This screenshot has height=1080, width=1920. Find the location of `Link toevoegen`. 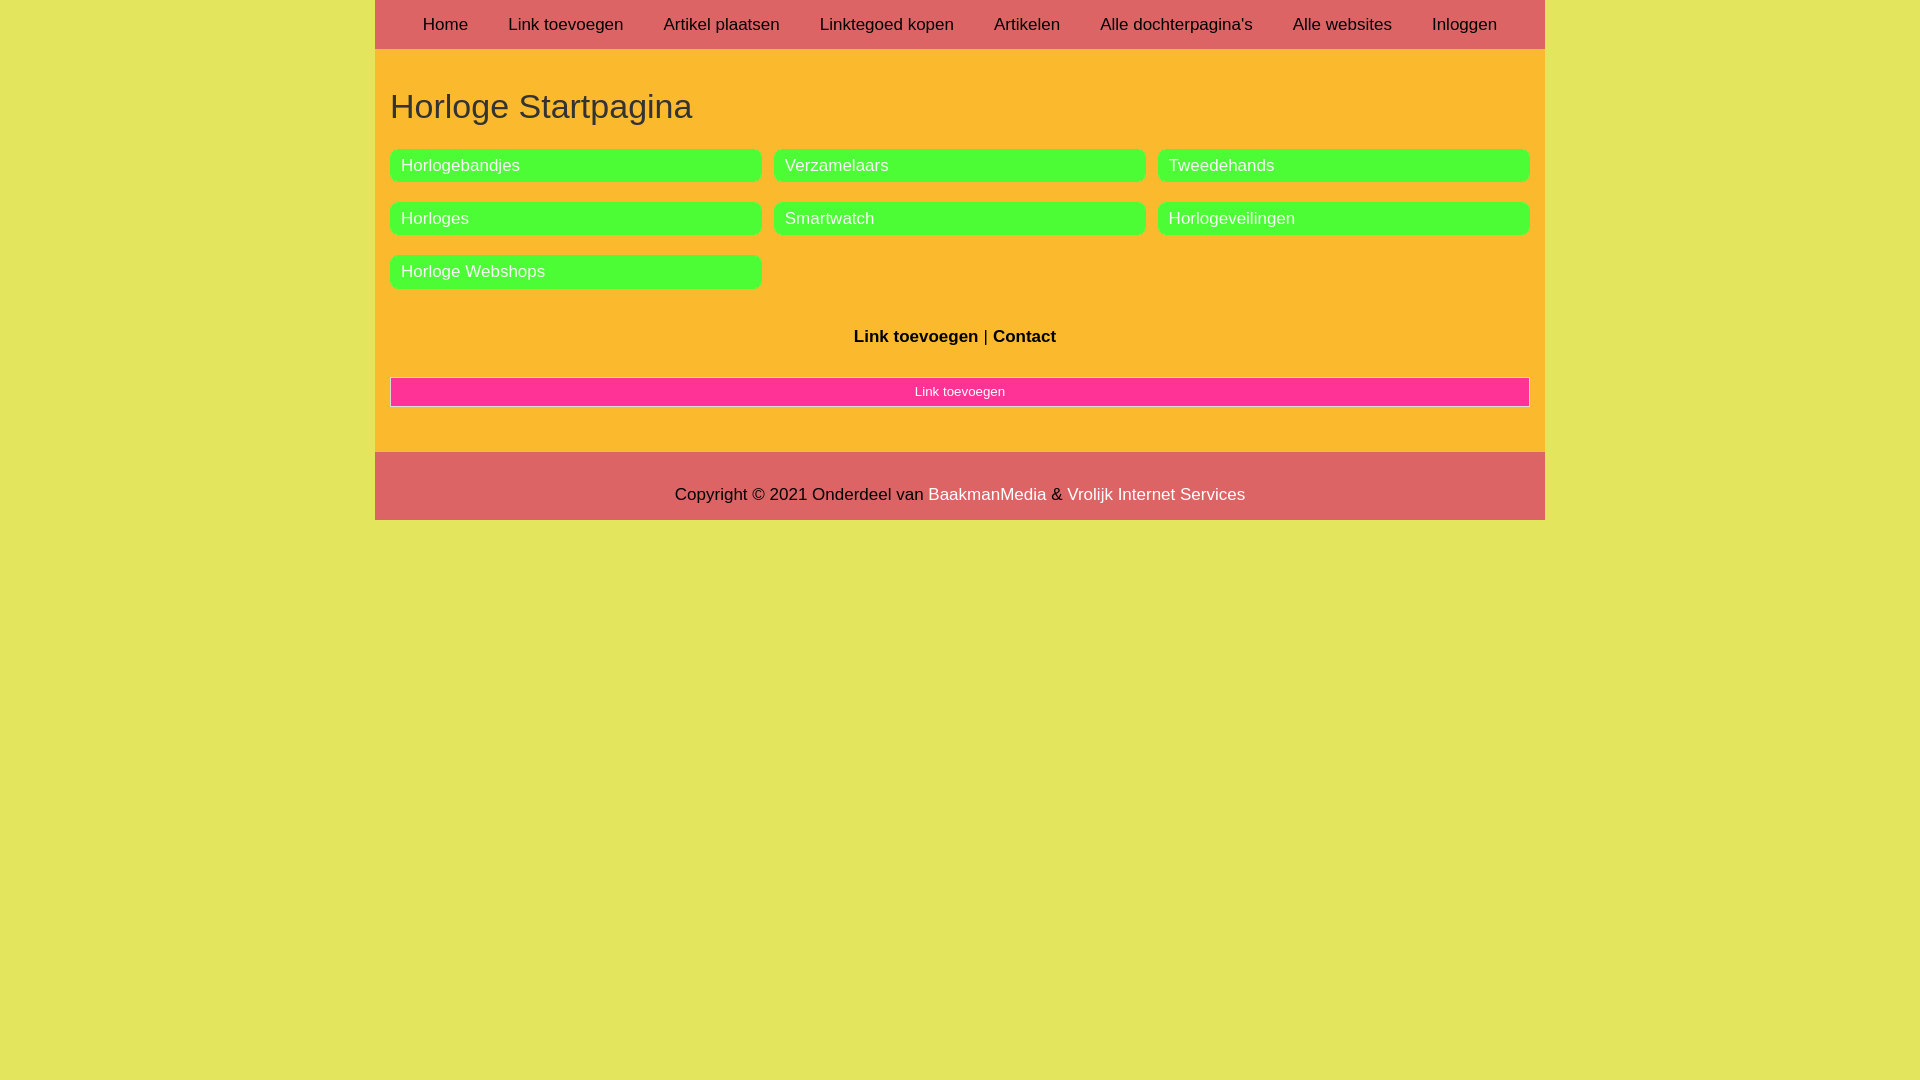

Link toevoegen is located at coordinates (916, 336).